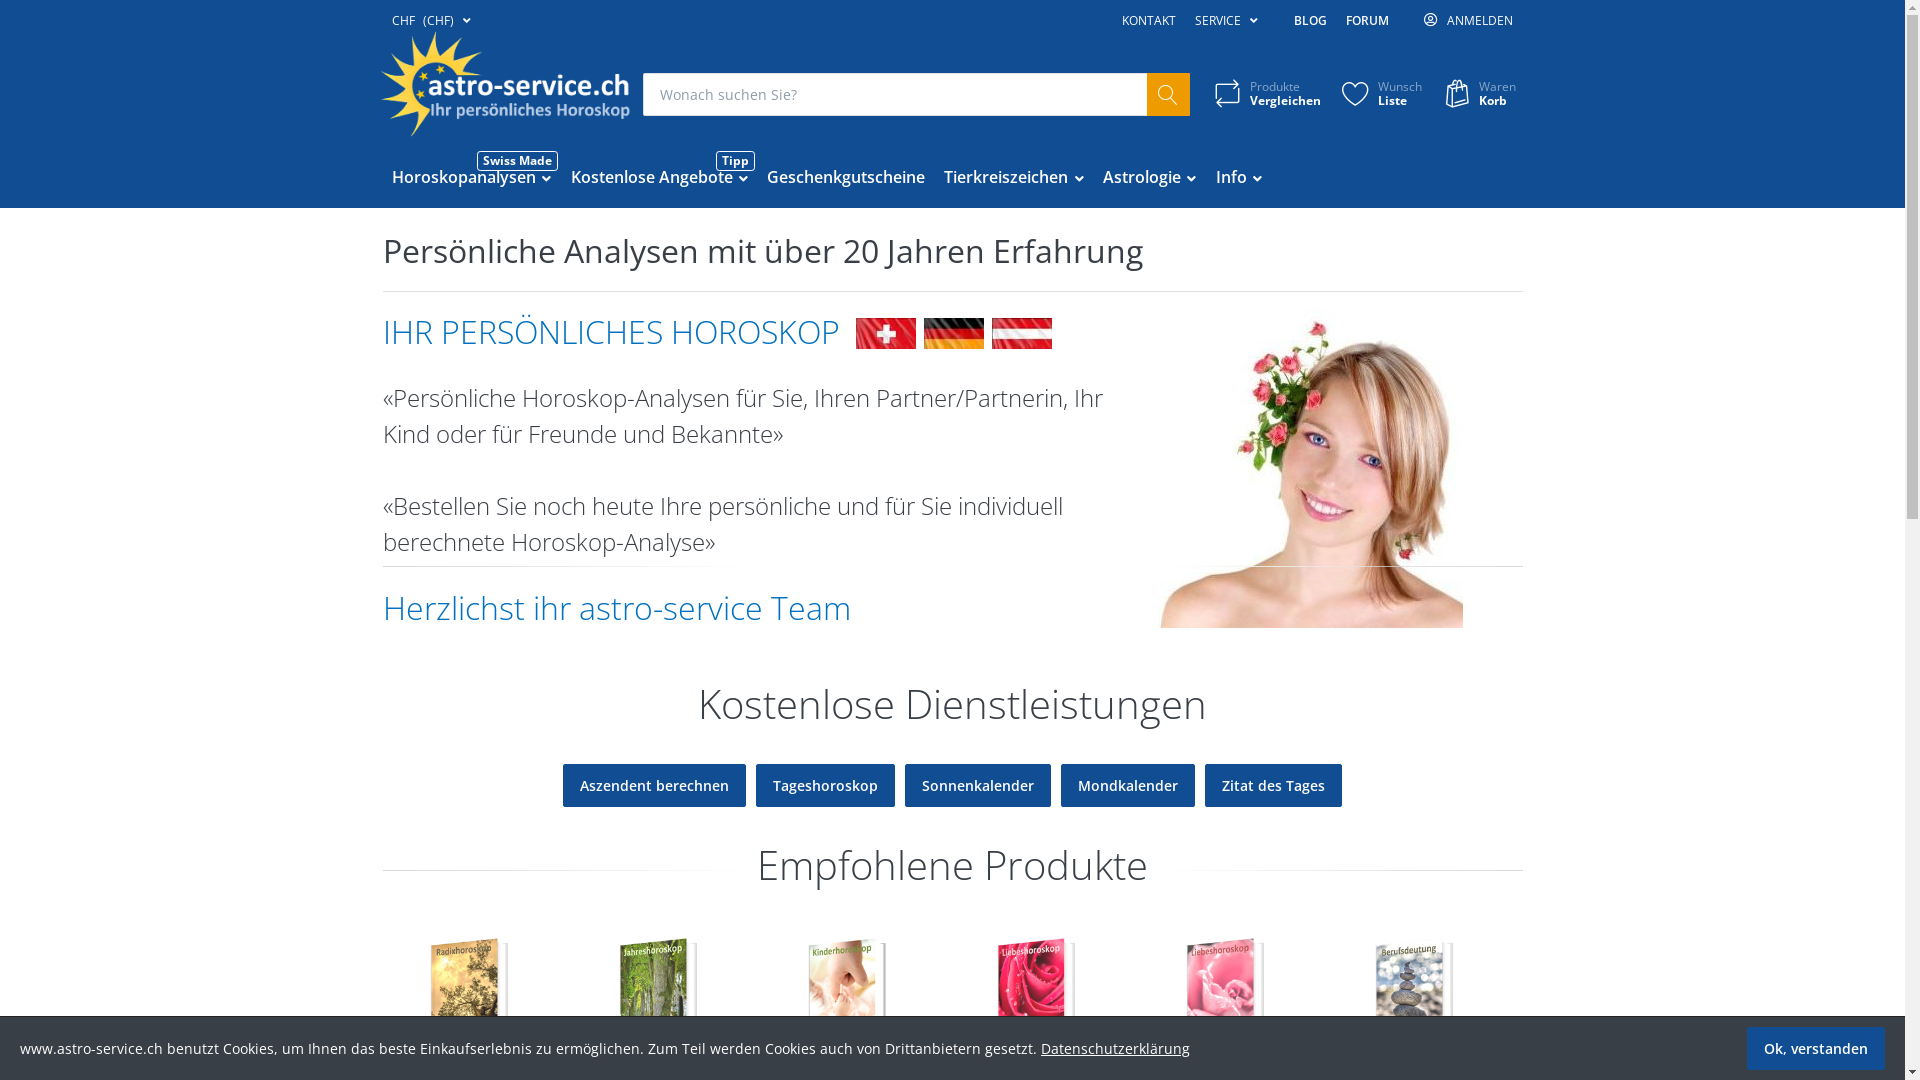 This screenshot has height=1080, width=1920. I want to click on Mondkalender, so click(1128, 783).